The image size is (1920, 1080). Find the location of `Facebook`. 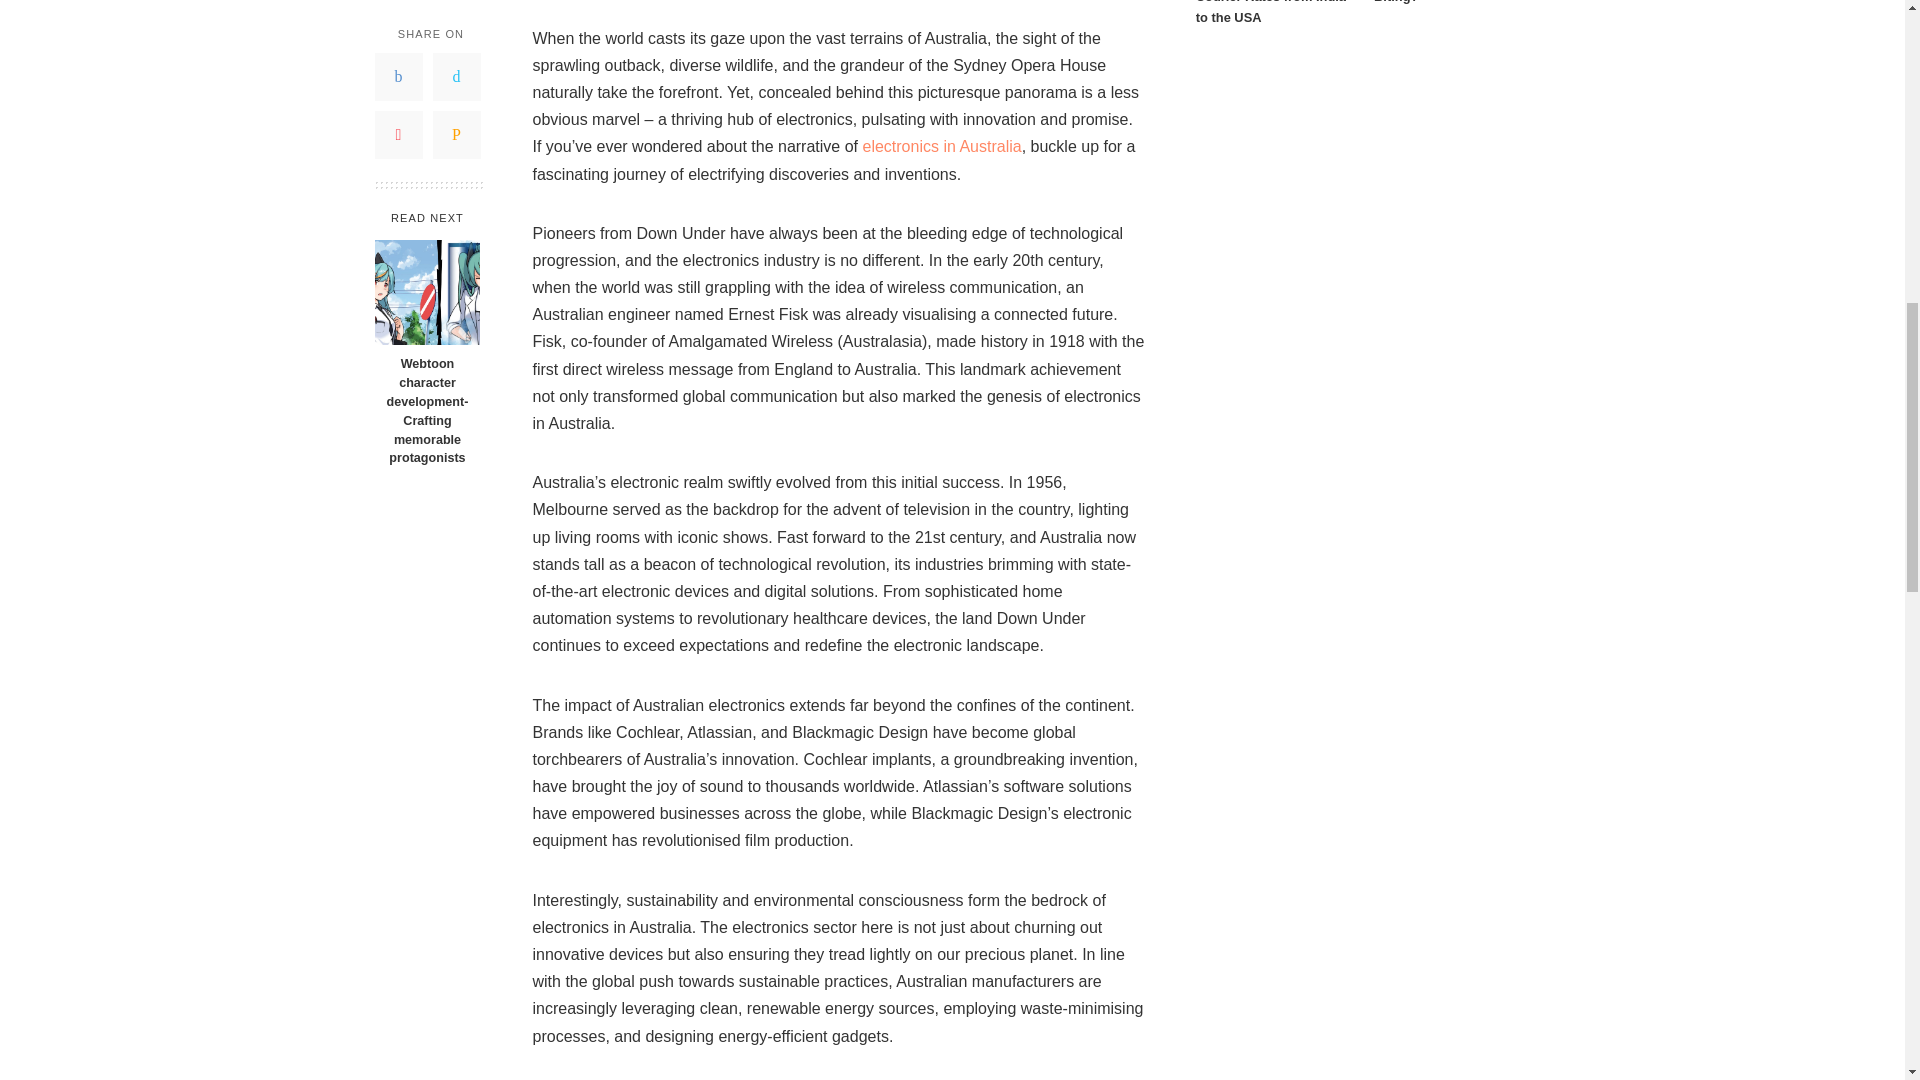

Facebook is located at coordinates (398, 76).